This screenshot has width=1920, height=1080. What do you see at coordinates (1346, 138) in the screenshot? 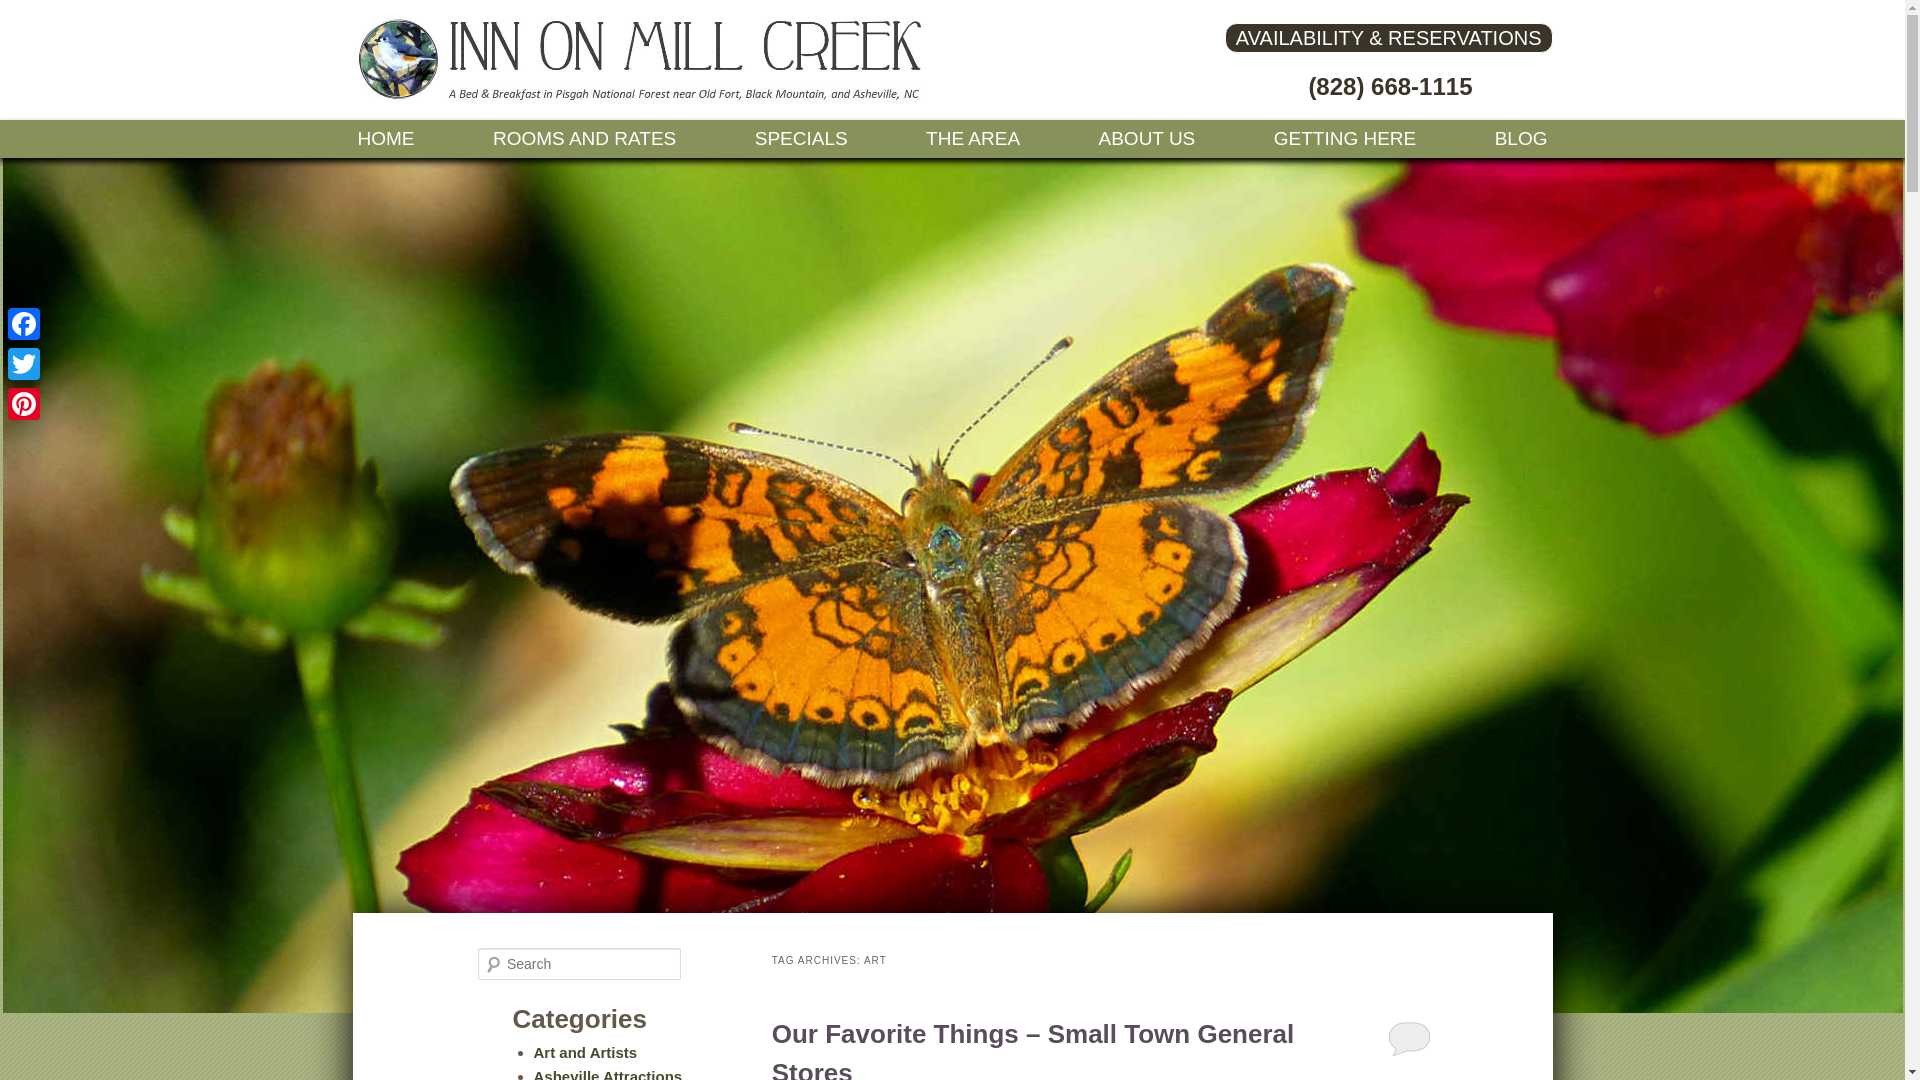
I see `GETTING HERE` at bounding box center [1346, 138].